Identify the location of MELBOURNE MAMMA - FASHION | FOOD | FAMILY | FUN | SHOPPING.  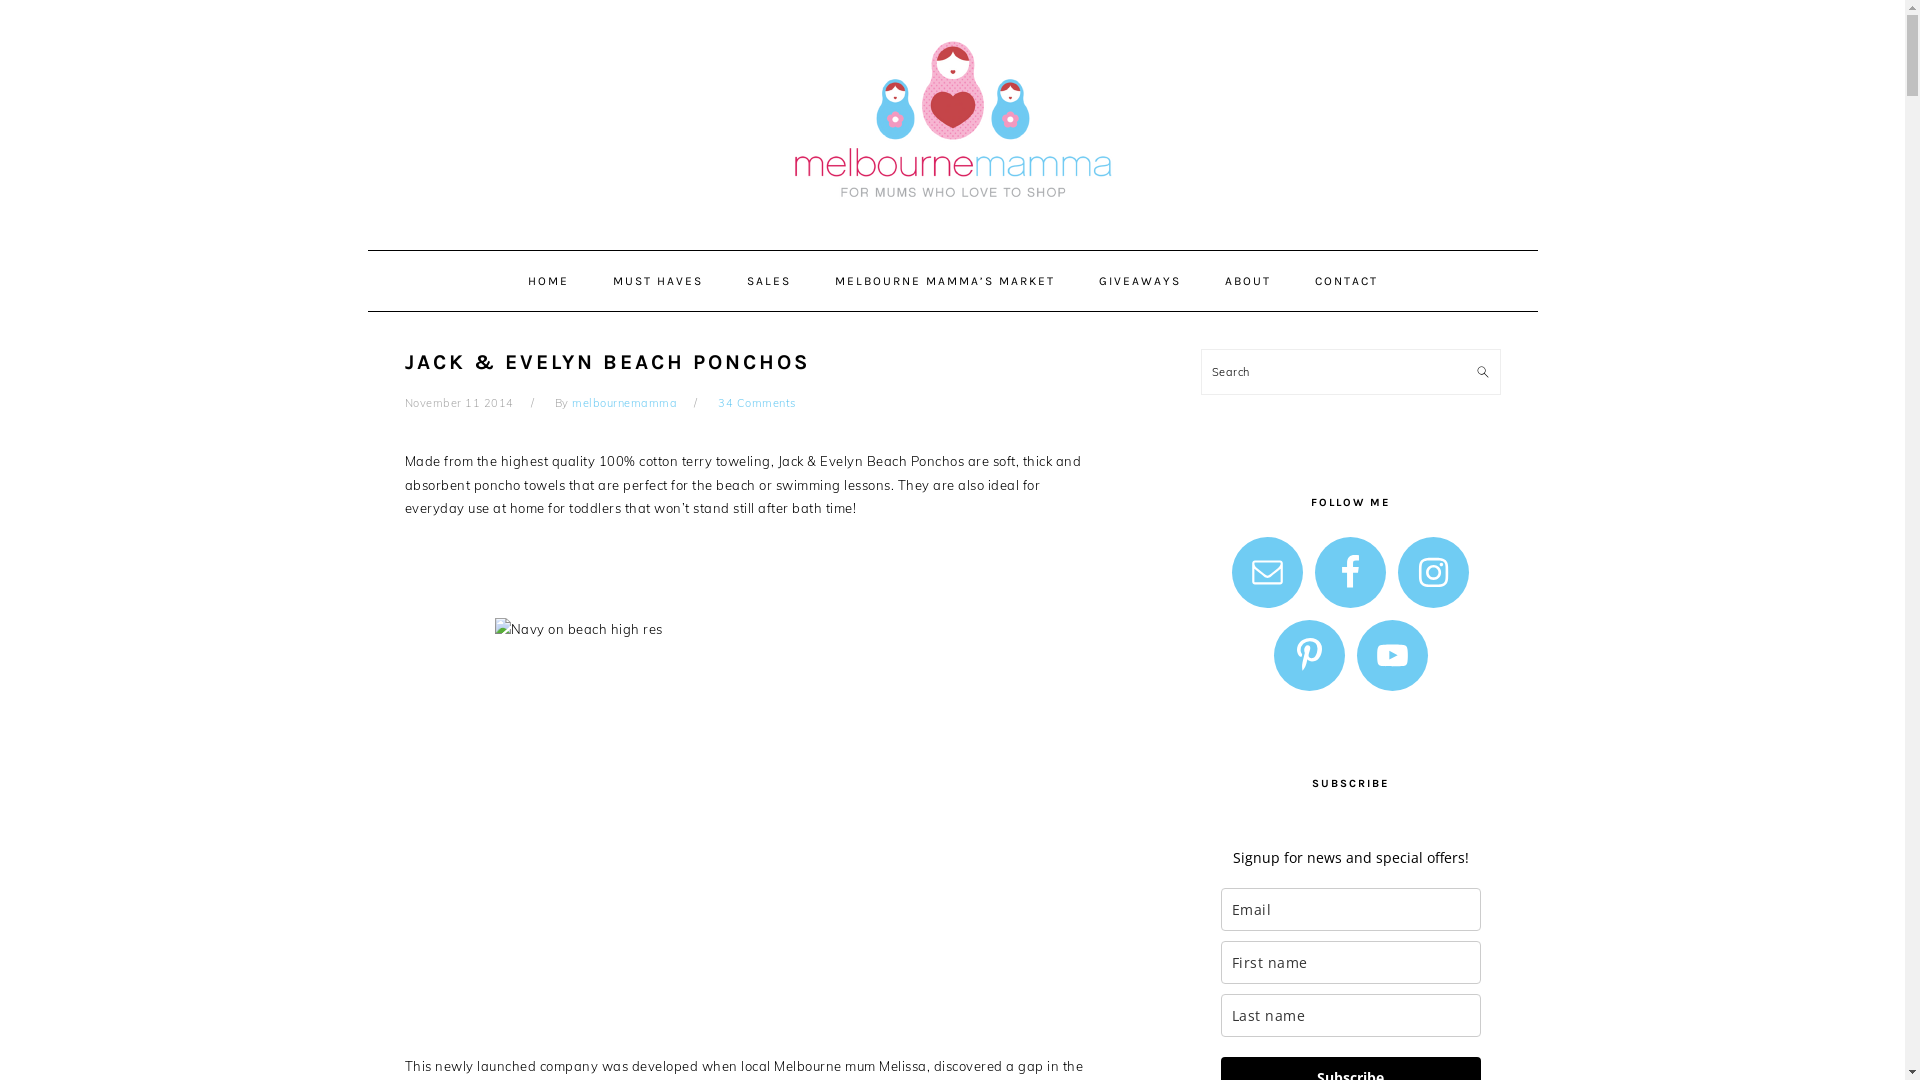
(952, 119).